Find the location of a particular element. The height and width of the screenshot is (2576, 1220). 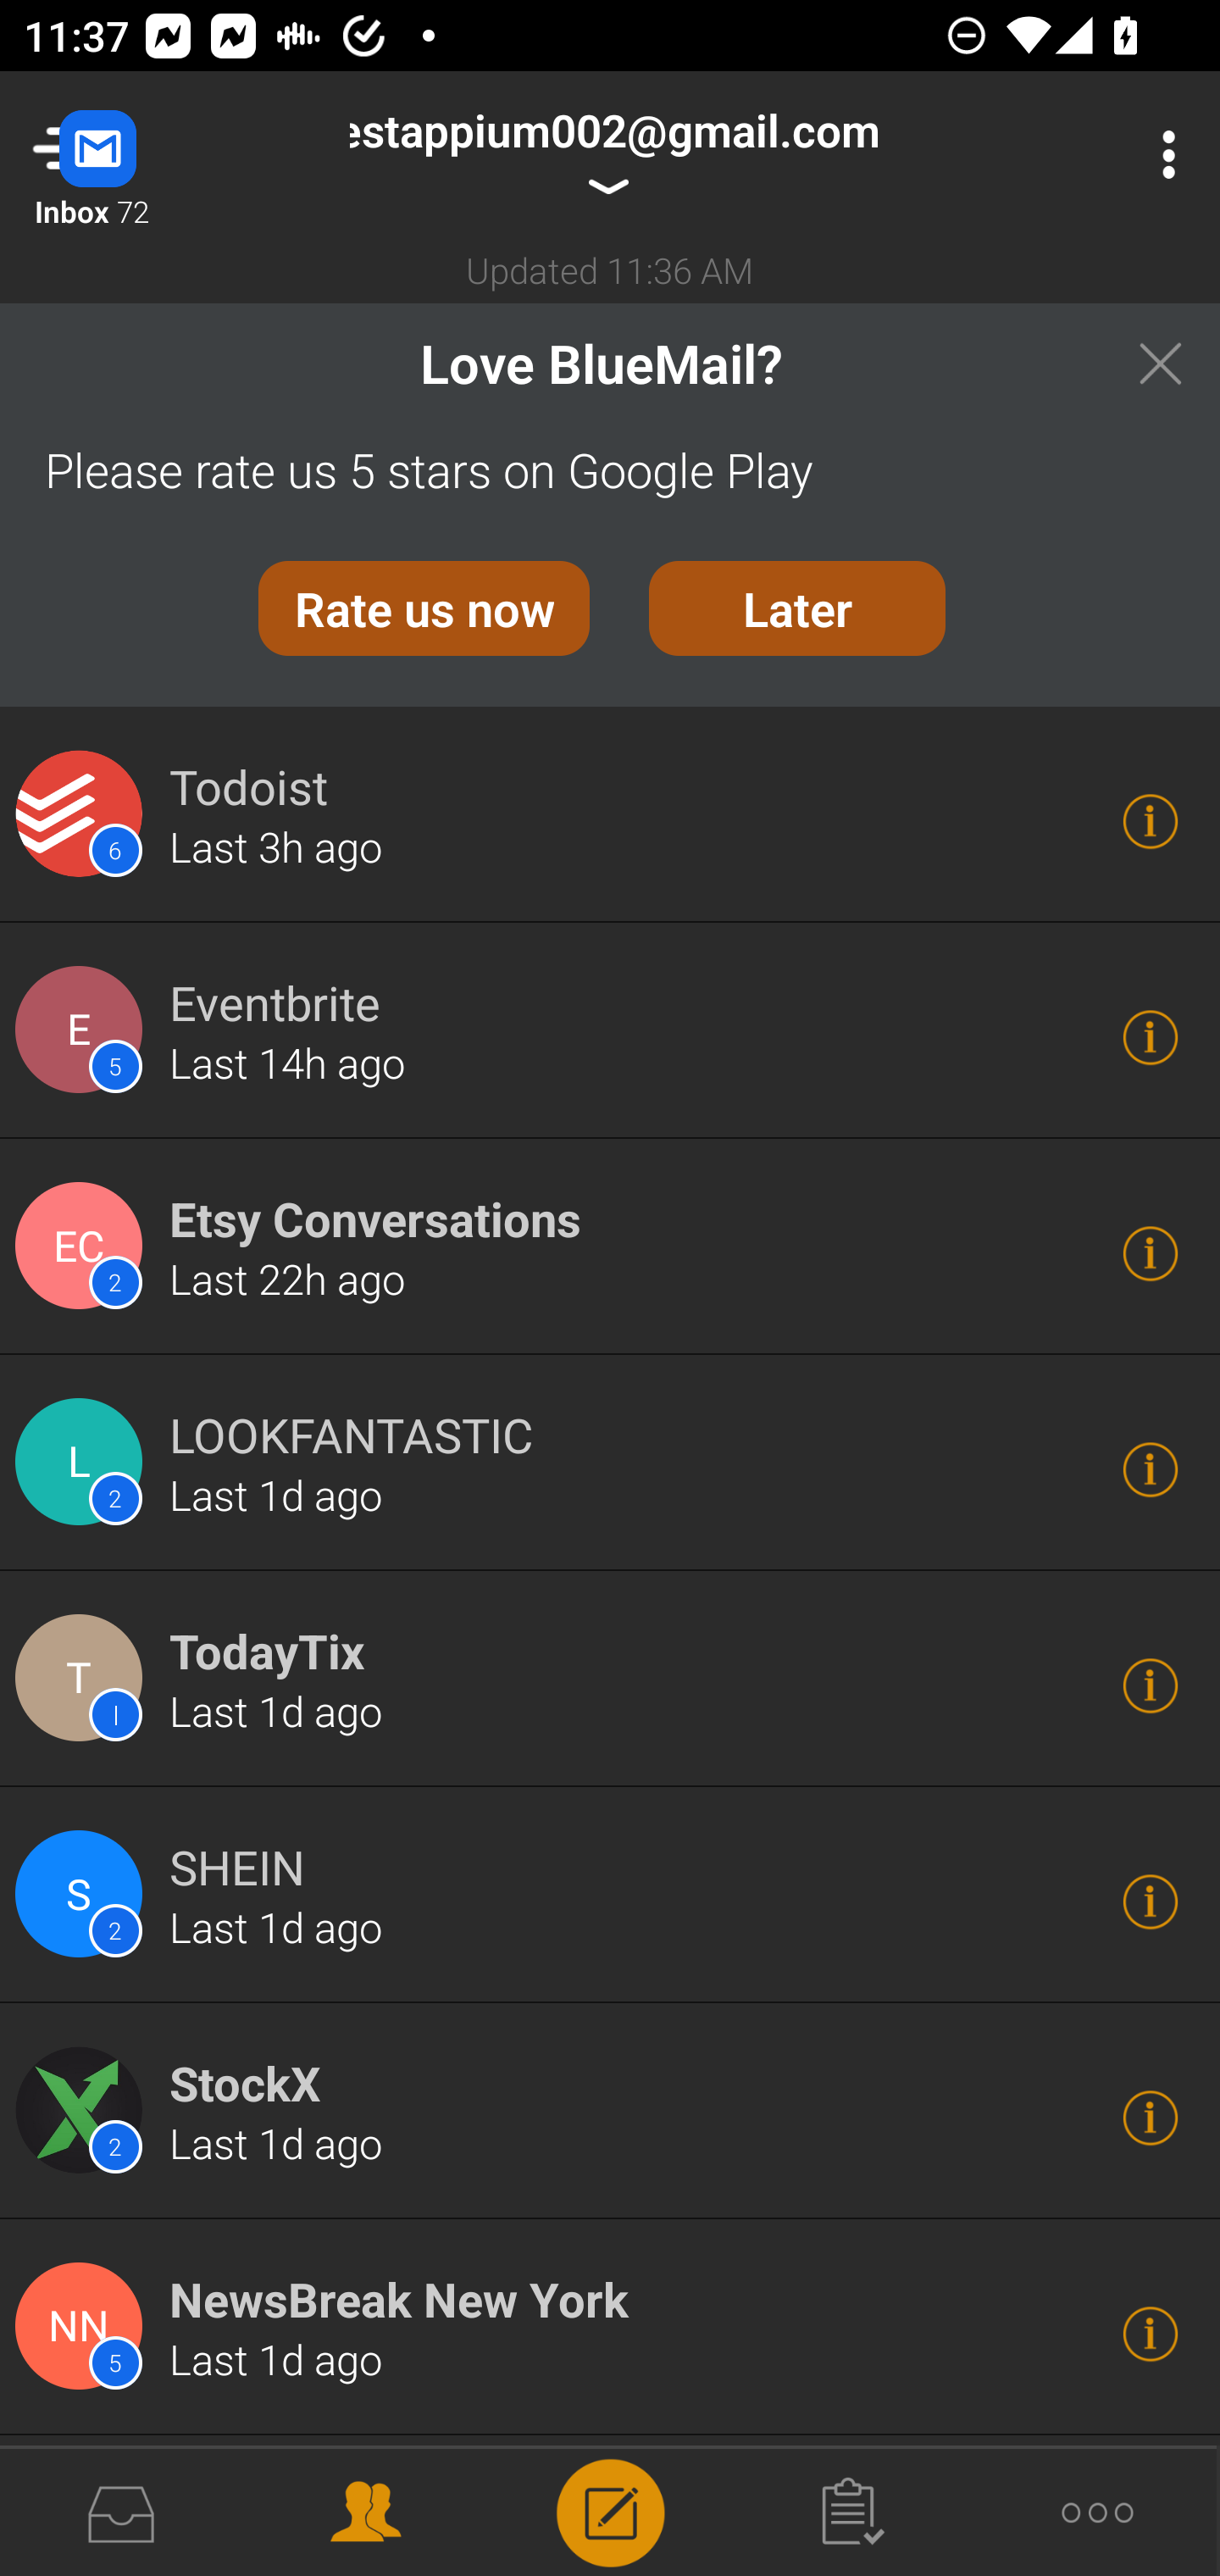

2 is located at coordinates (83, 1246).